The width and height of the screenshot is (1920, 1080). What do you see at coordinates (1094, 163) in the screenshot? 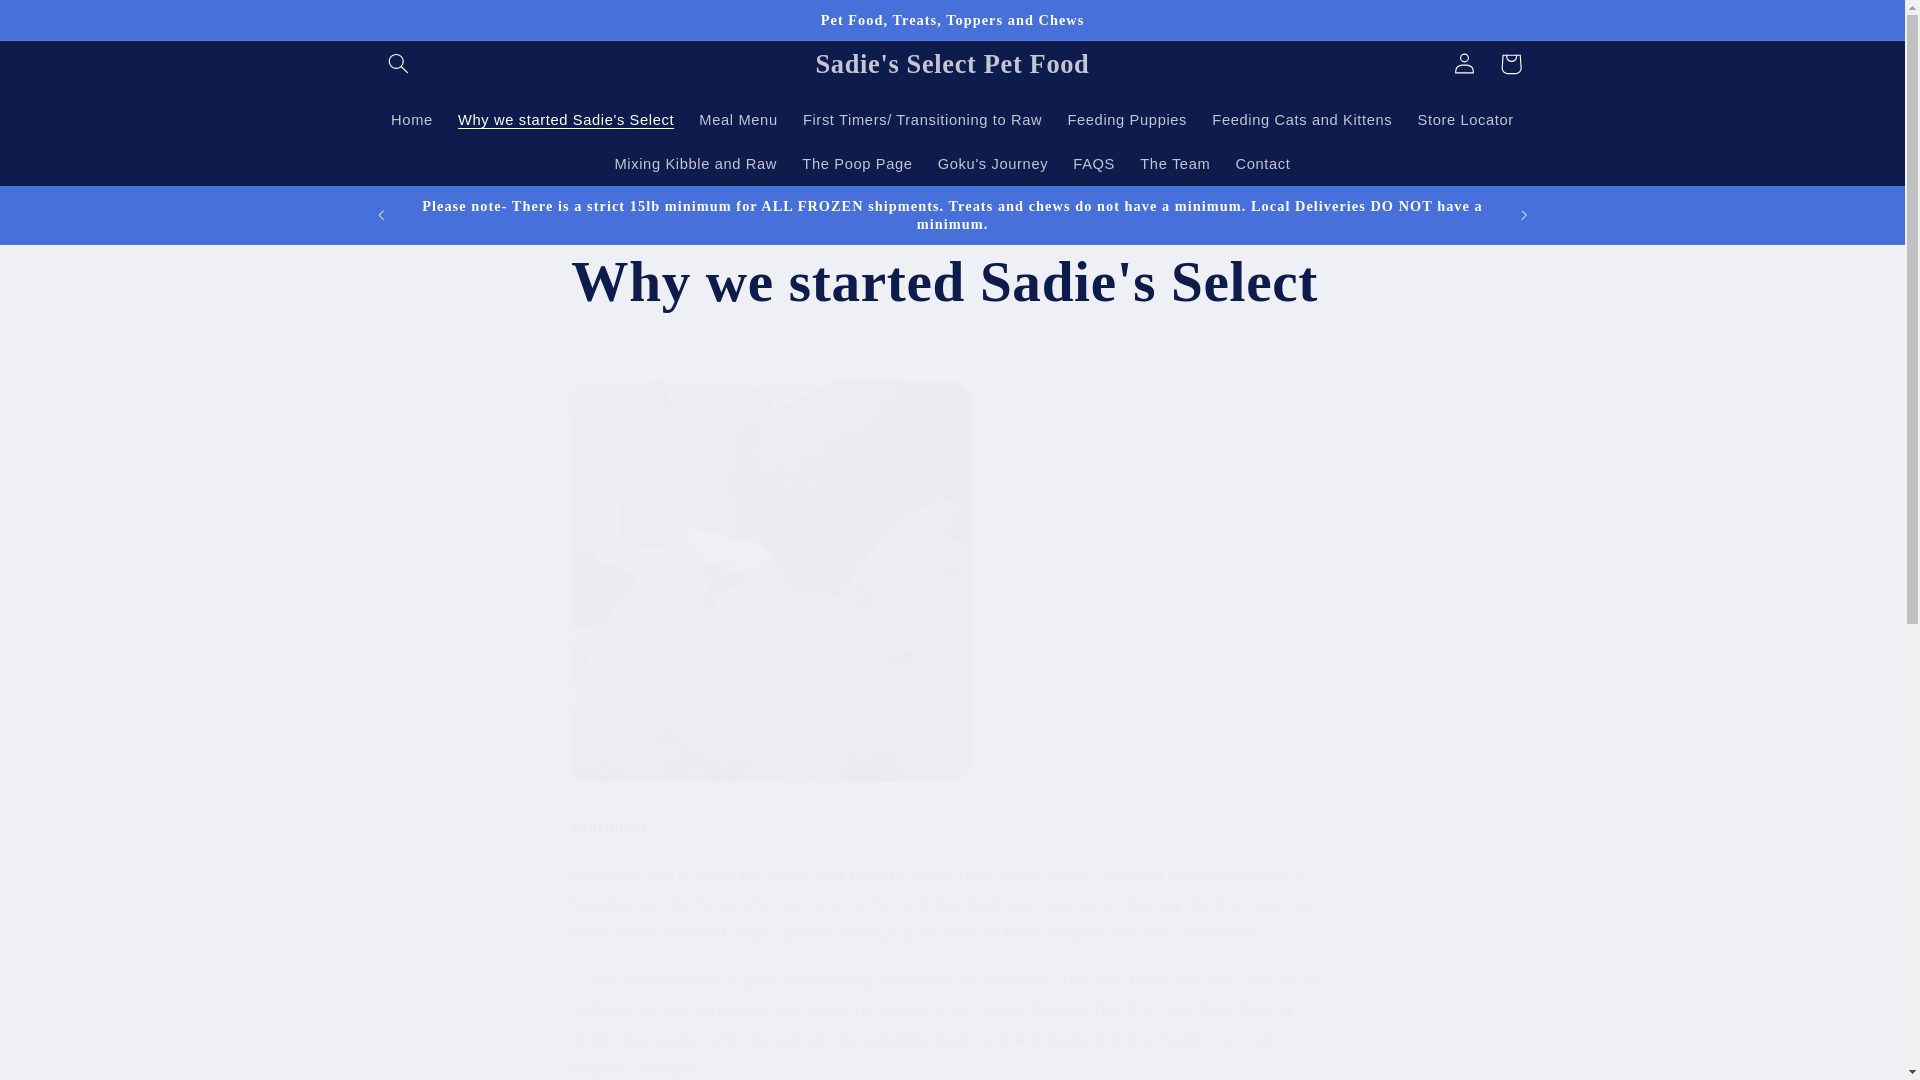
I see `FAQS` at bounding box center [1094, 163].